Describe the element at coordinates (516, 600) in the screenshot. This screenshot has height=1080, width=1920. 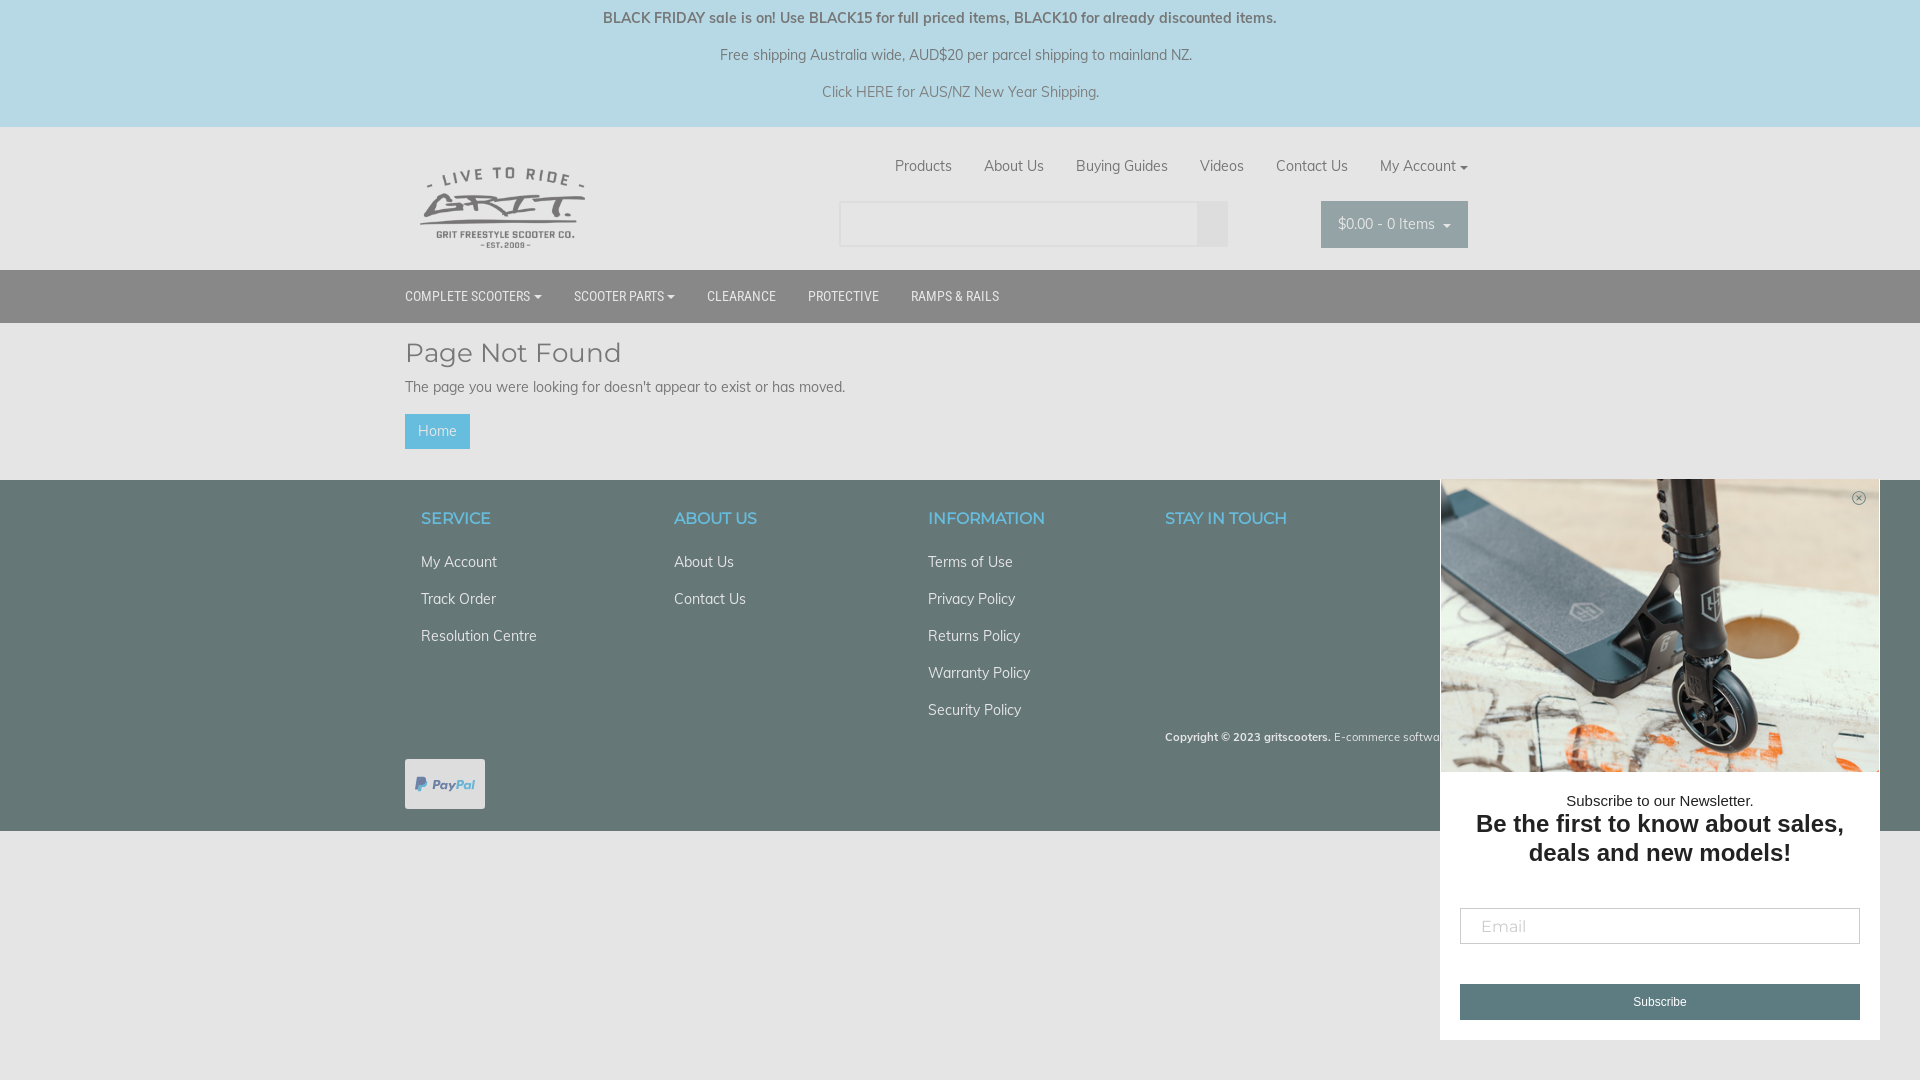
I see `Track Order` at that location.